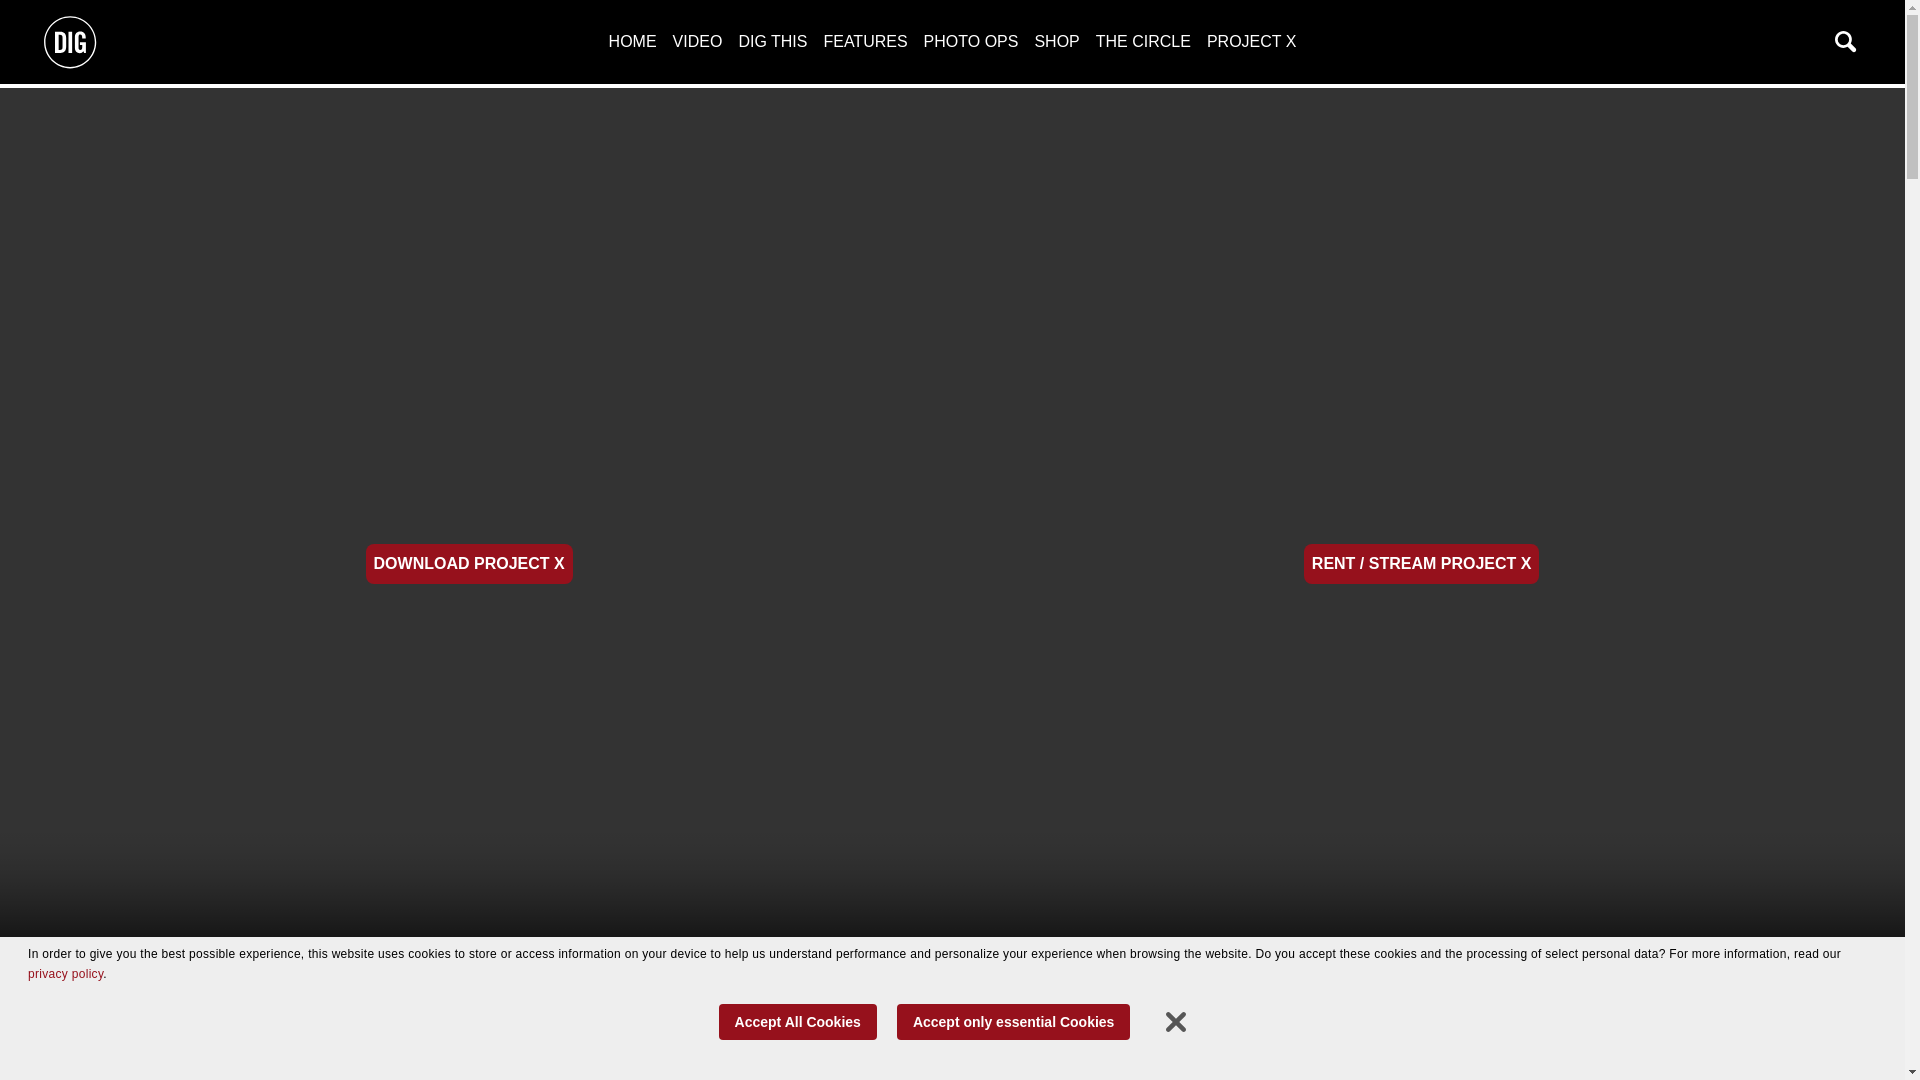  What do you see at coordinates (469, 564) in the screenshot?
I see `DOWNLOAD PROJECT X` at bounding box center [469, 564].